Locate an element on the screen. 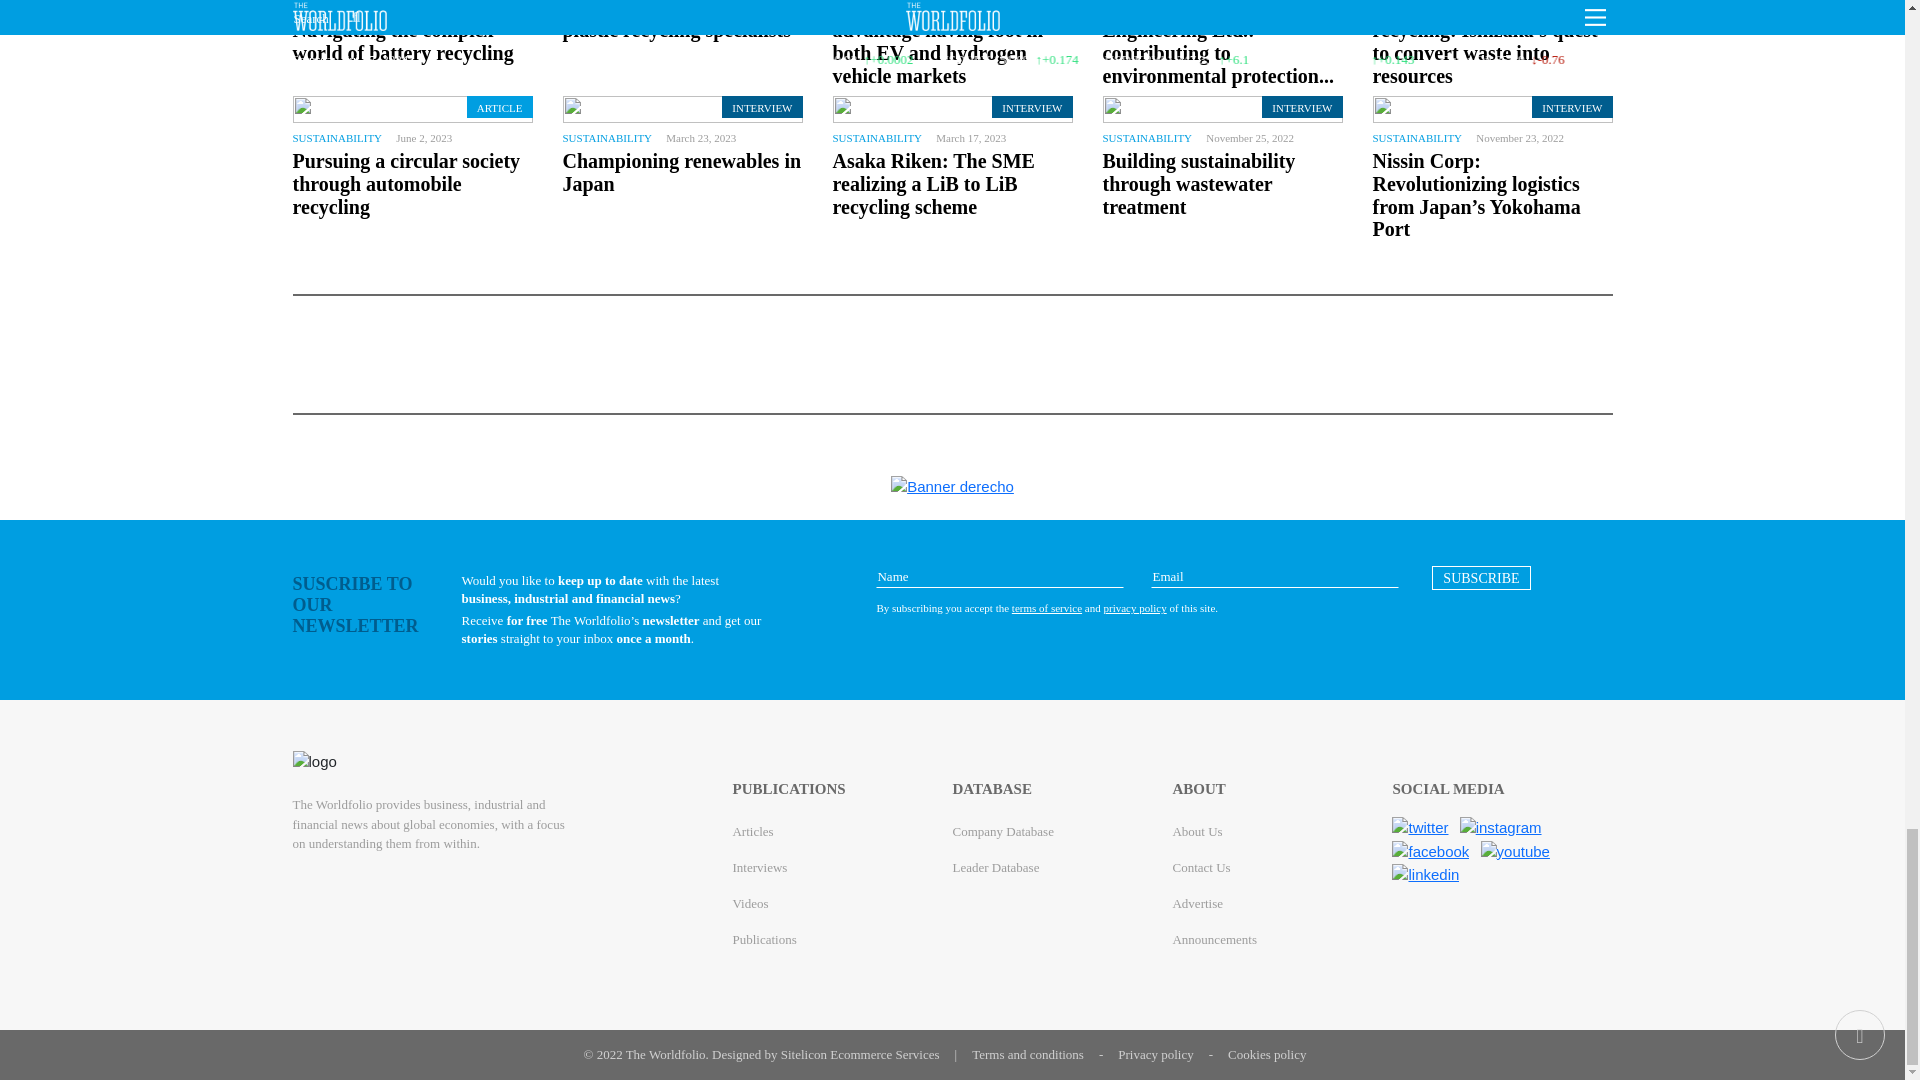 This screenshot has width=1920, height=1080. SUBSCRIBE is located at coordinates (1481, 577).